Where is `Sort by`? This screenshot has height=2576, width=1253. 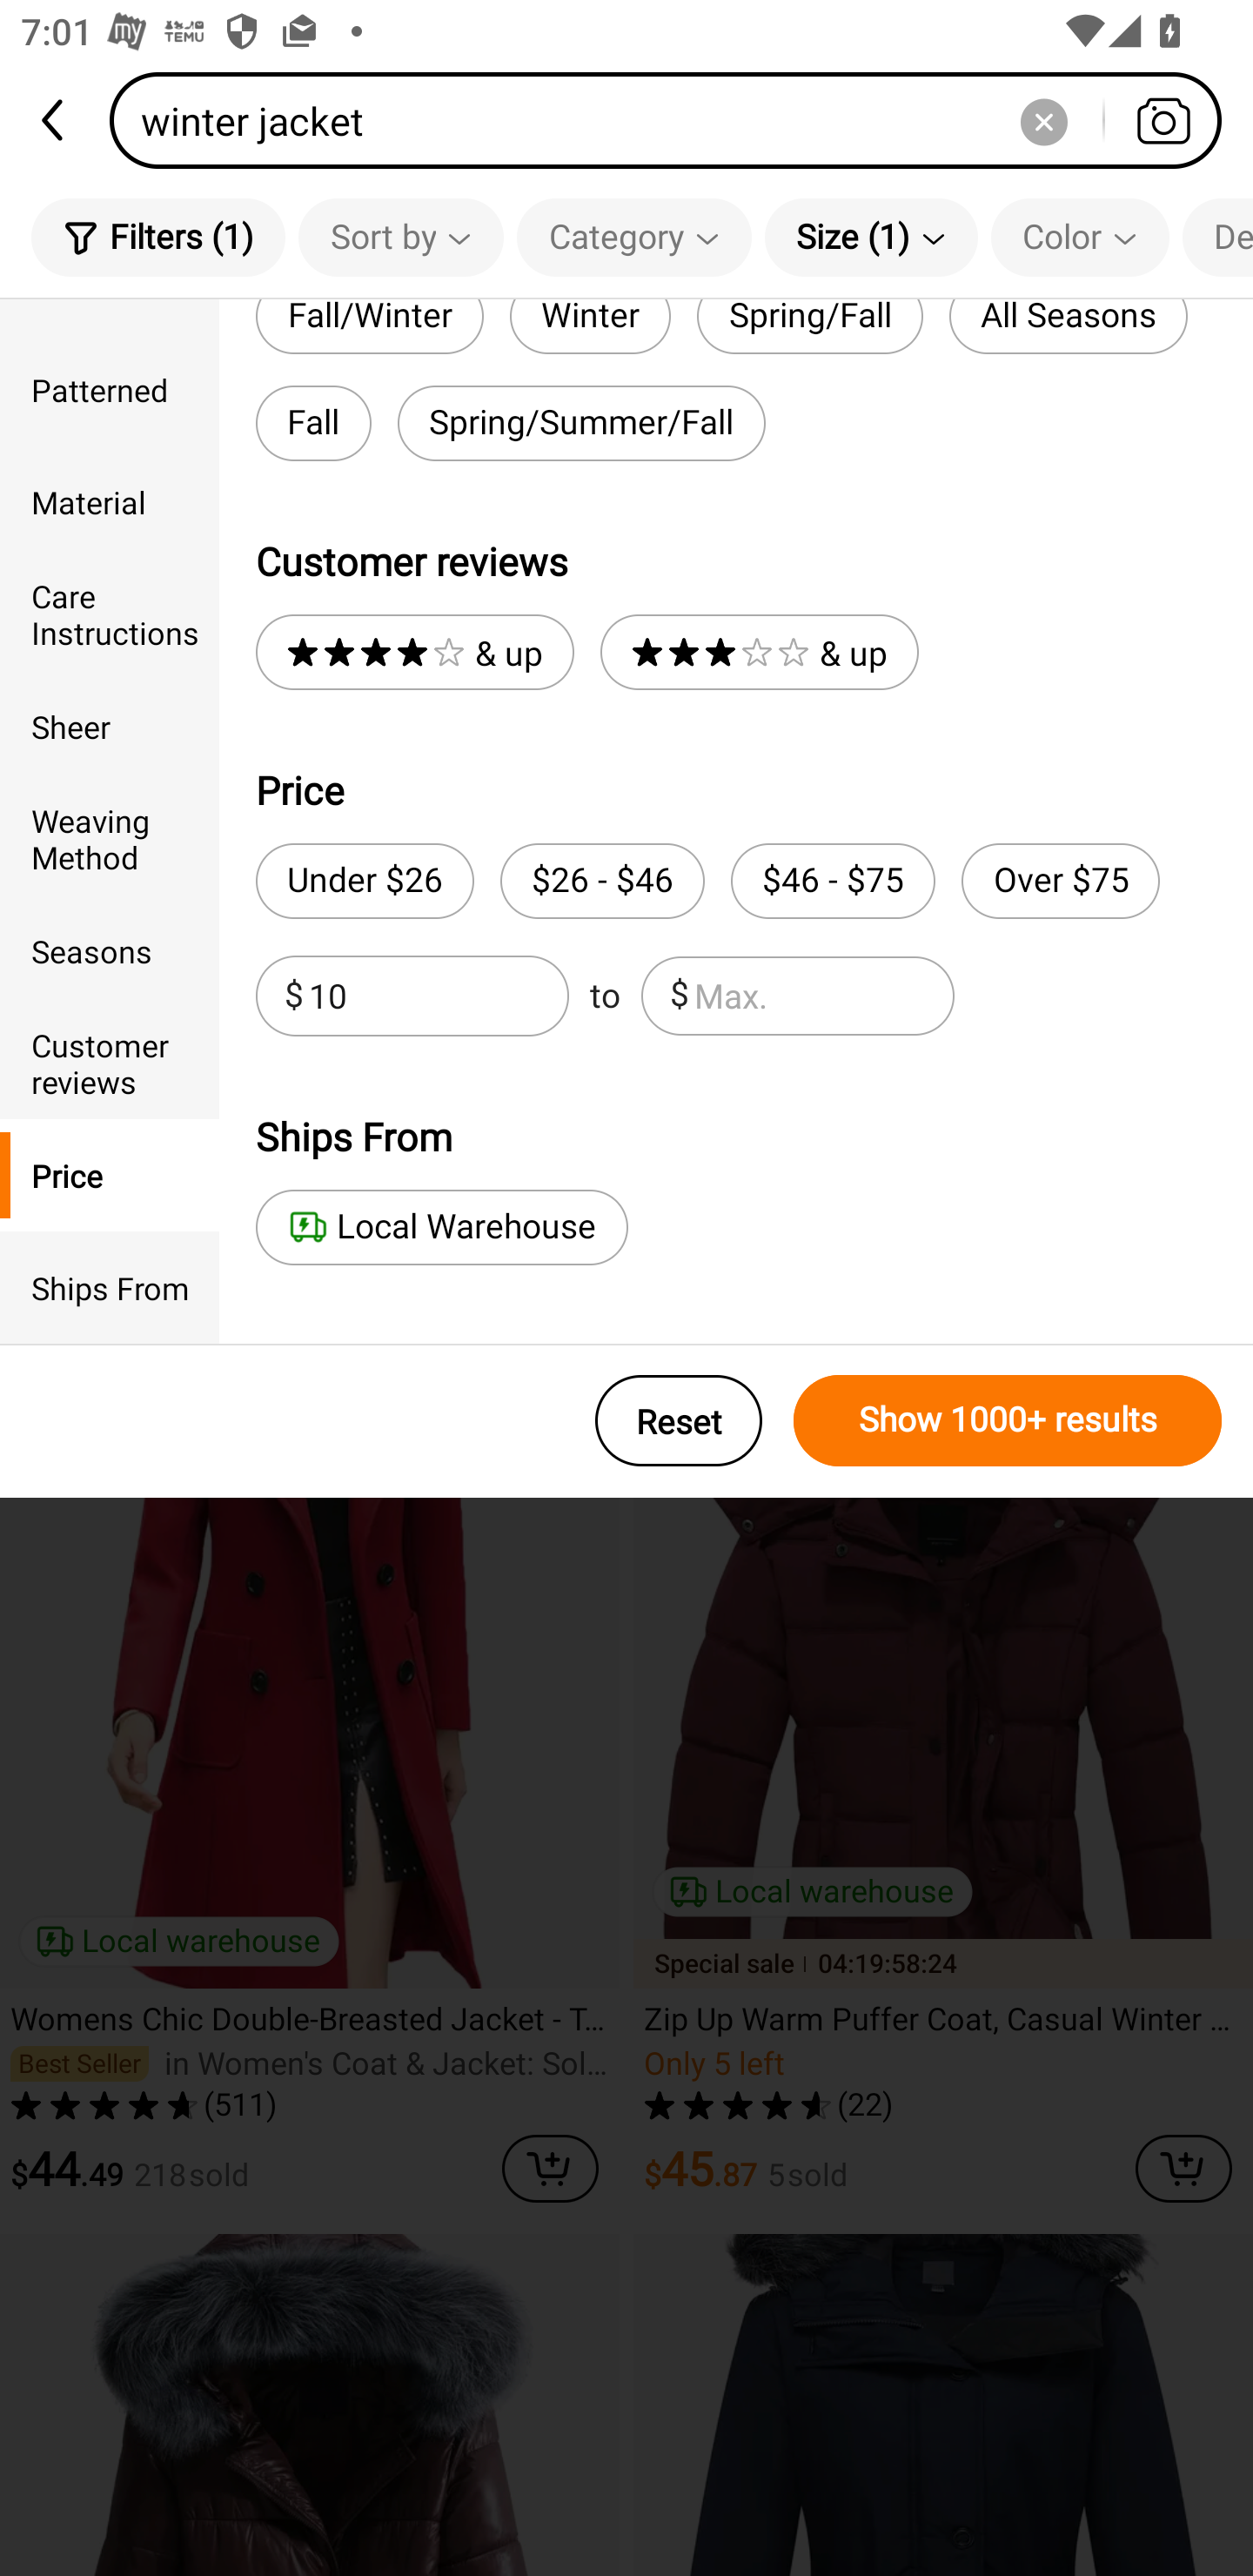
Sort by is located at coordinates (400, 237).